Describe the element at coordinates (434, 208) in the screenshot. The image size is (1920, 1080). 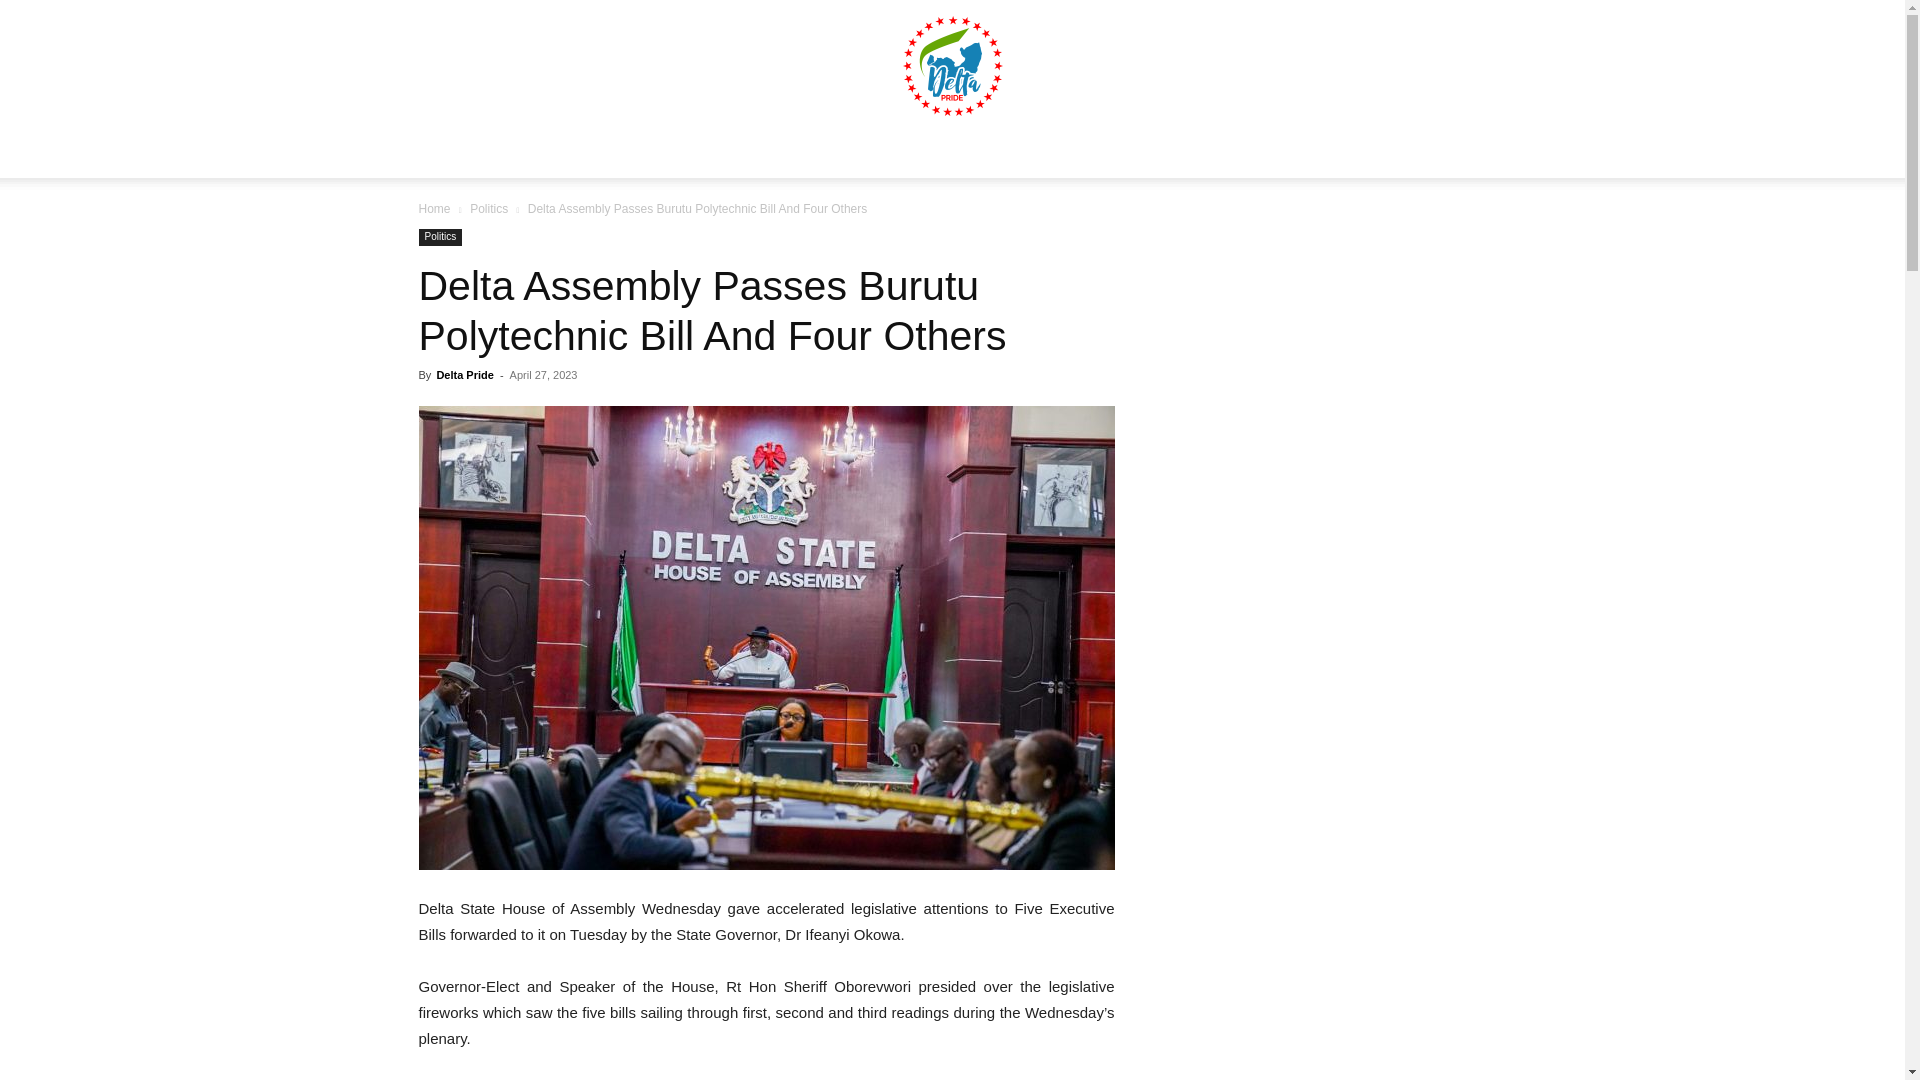
I see `Home` at that location.